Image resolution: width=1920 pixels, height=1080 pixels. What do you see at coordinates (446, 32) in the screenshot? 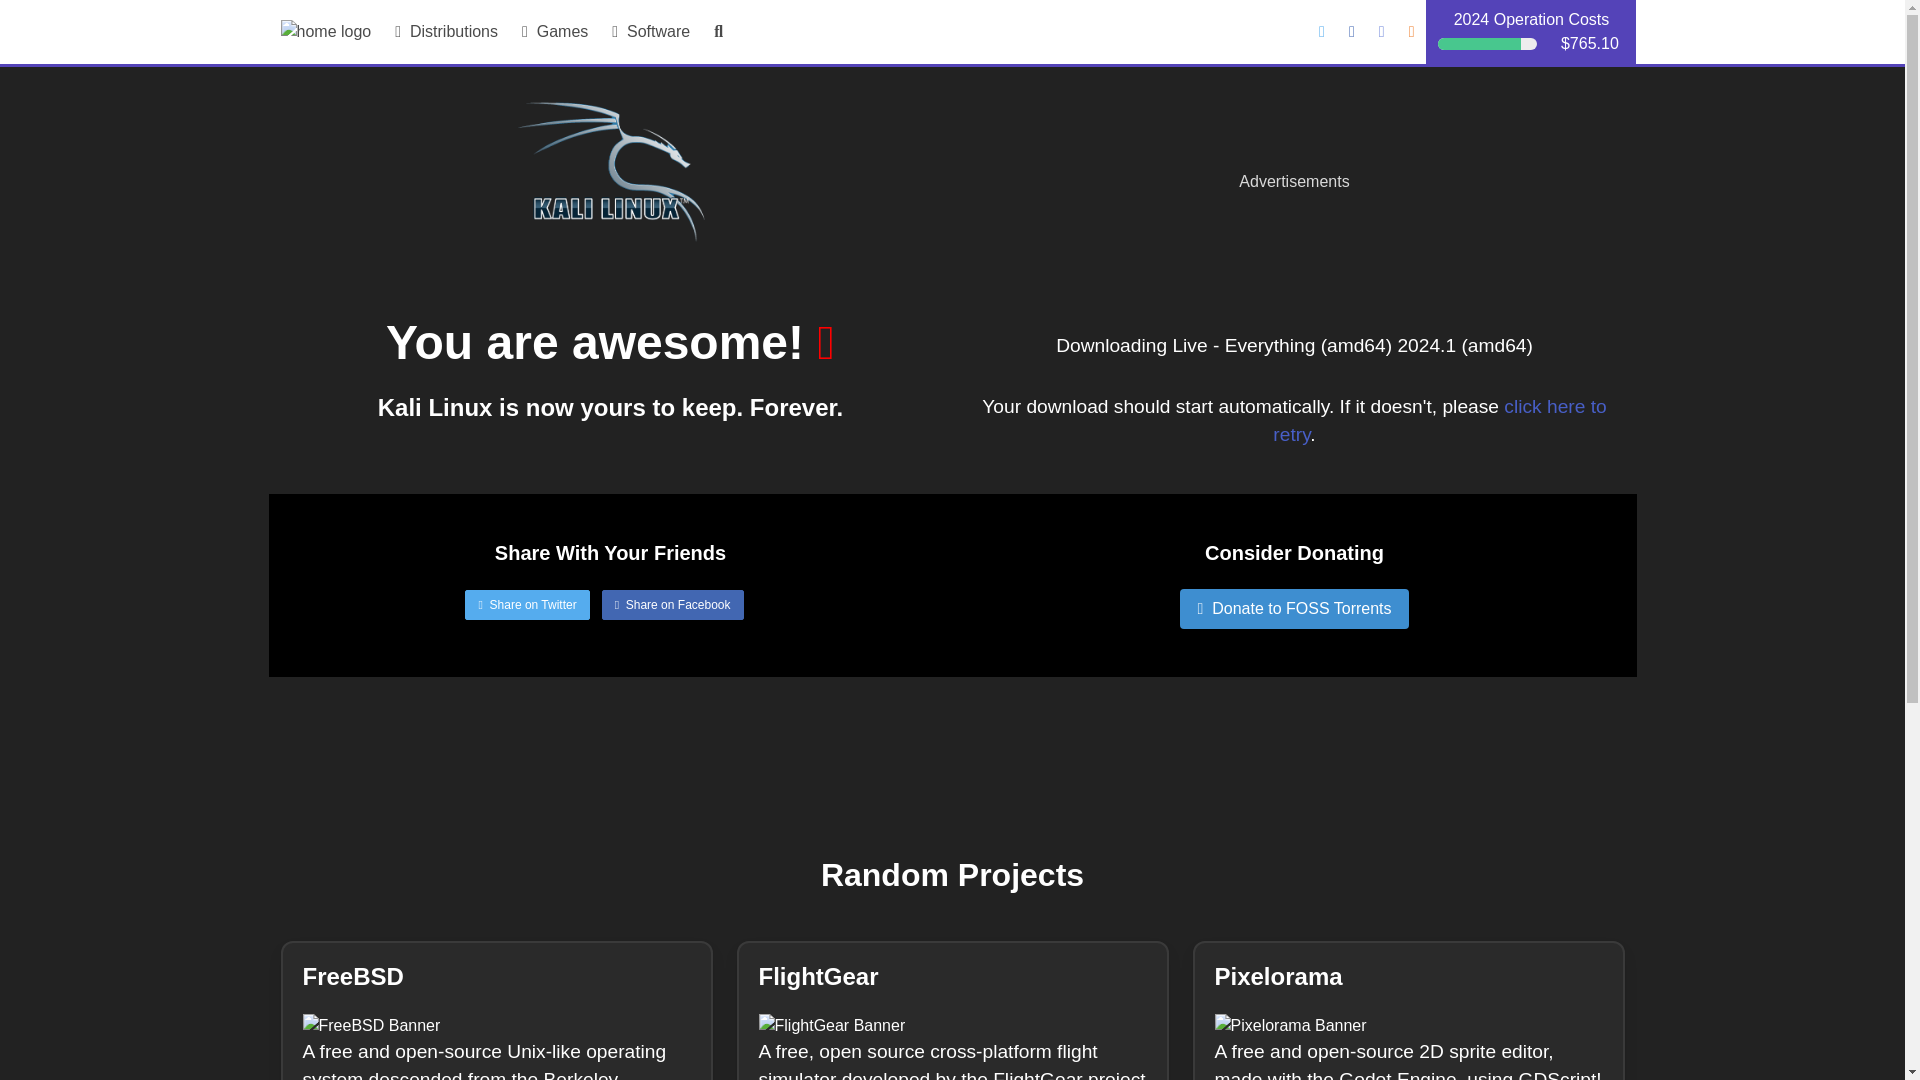
I see `  Distributions` at bounding box center [446, 32].